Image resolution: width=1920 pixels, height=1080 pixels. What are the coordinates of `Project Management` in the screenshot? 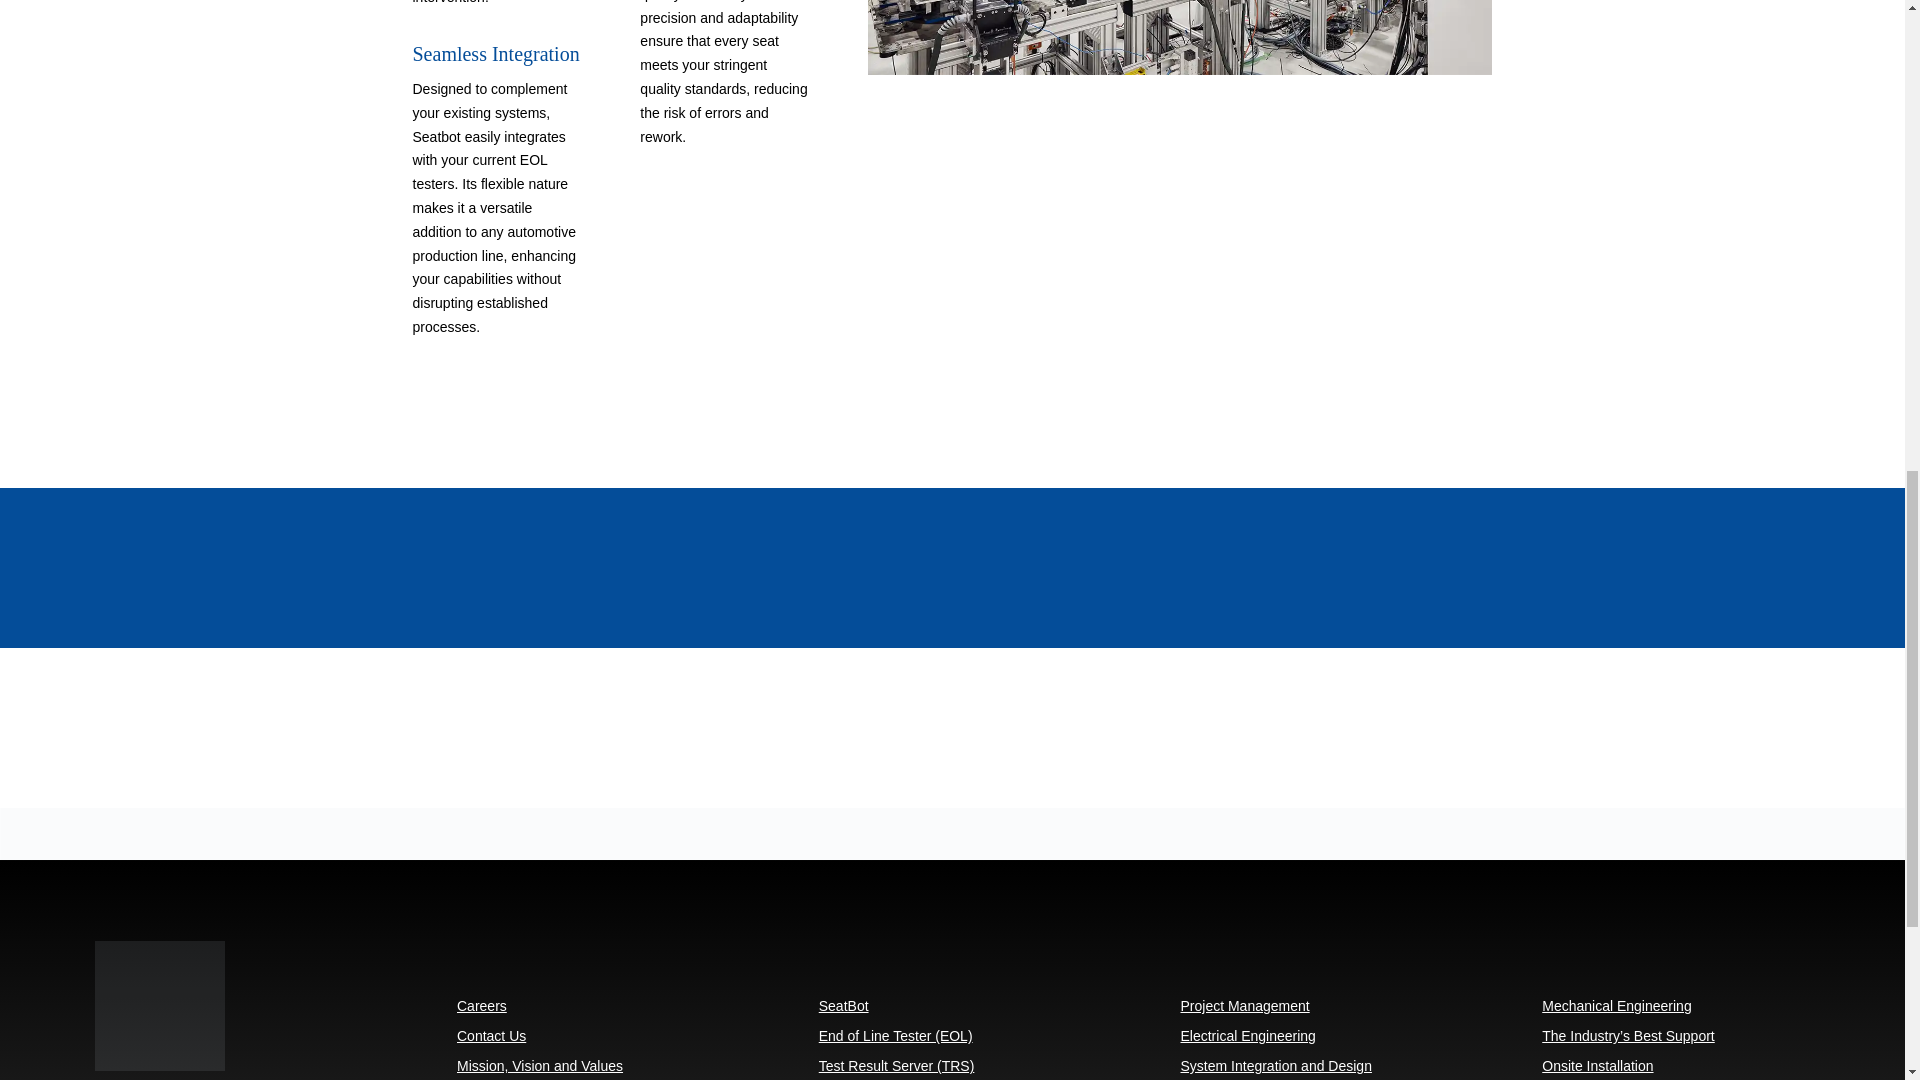 It's located at (1244, 1010).